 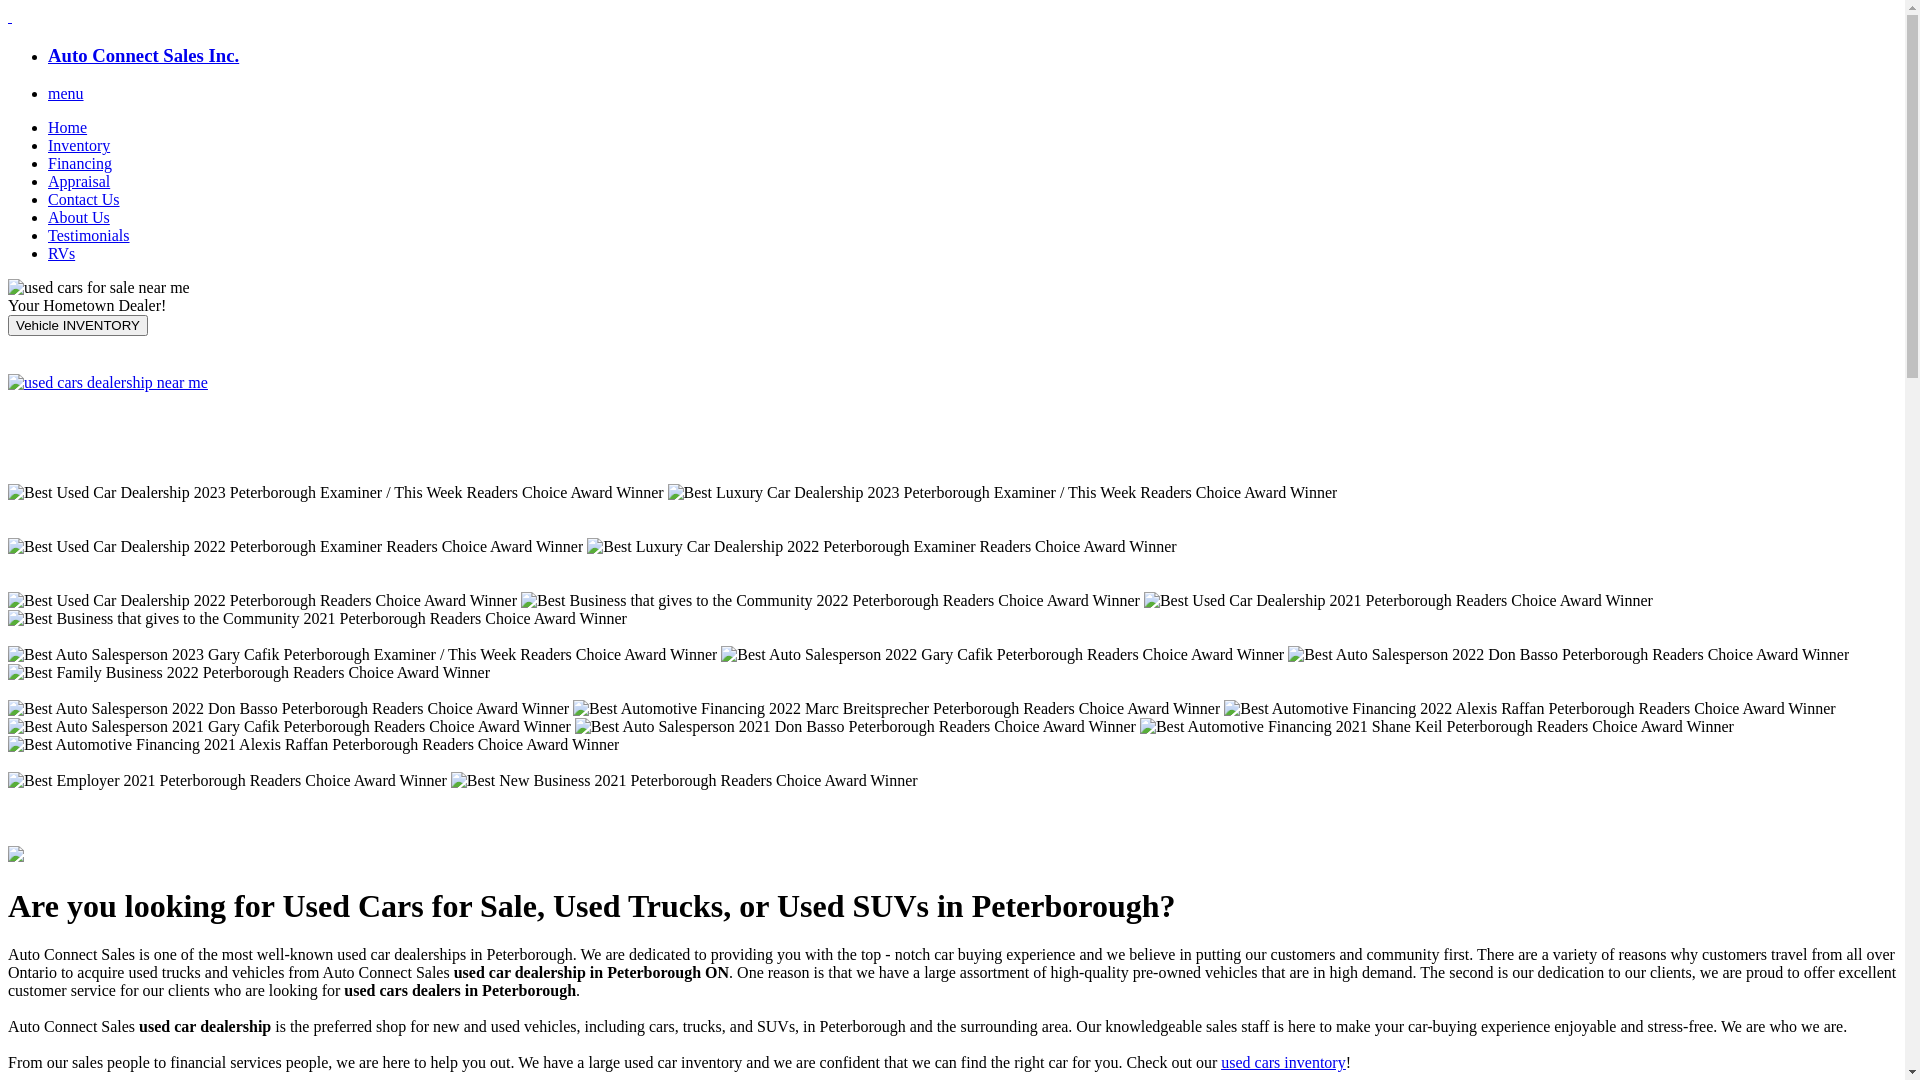 What do you see at coordinates (78, 326) in the screenshot?
I see `Vehicle INVENTORY` at bounding box center [78, 326].